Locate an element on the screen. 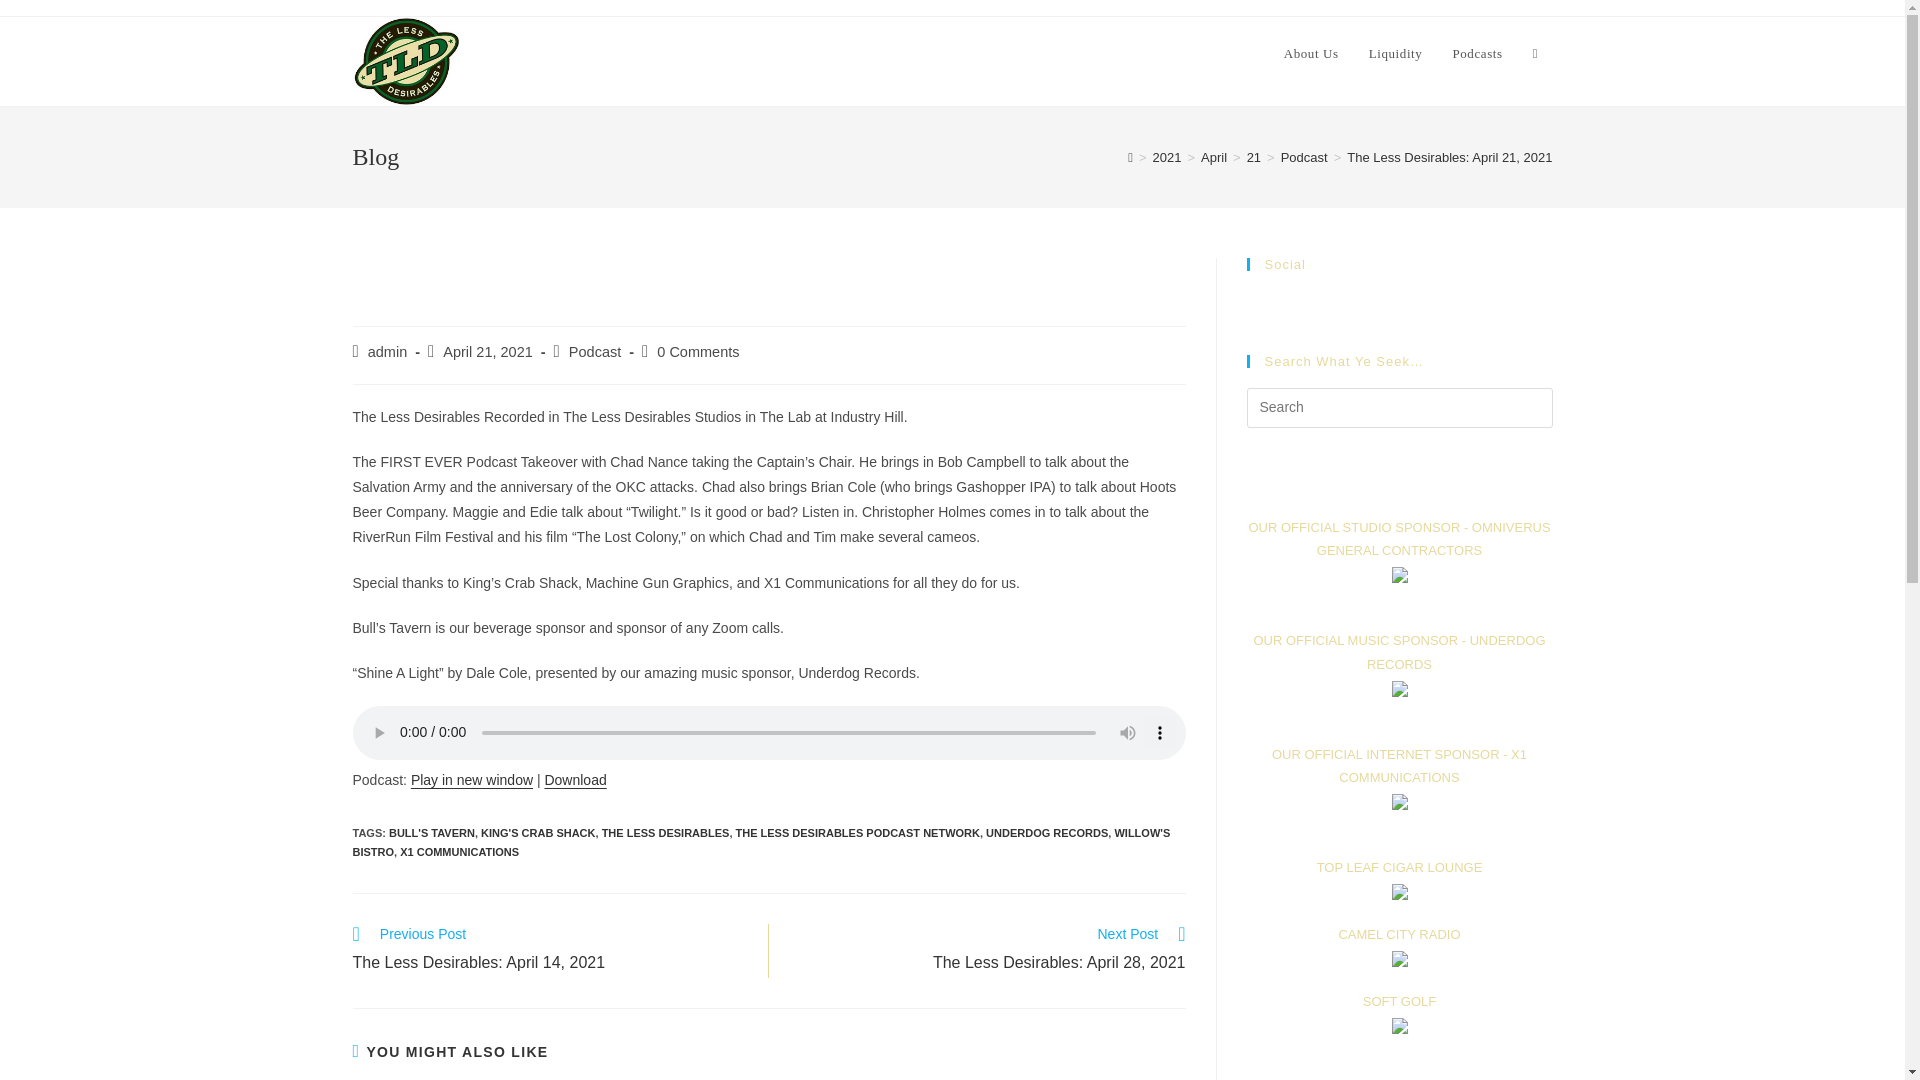  Play in new window is located at coordinates (472, 780).